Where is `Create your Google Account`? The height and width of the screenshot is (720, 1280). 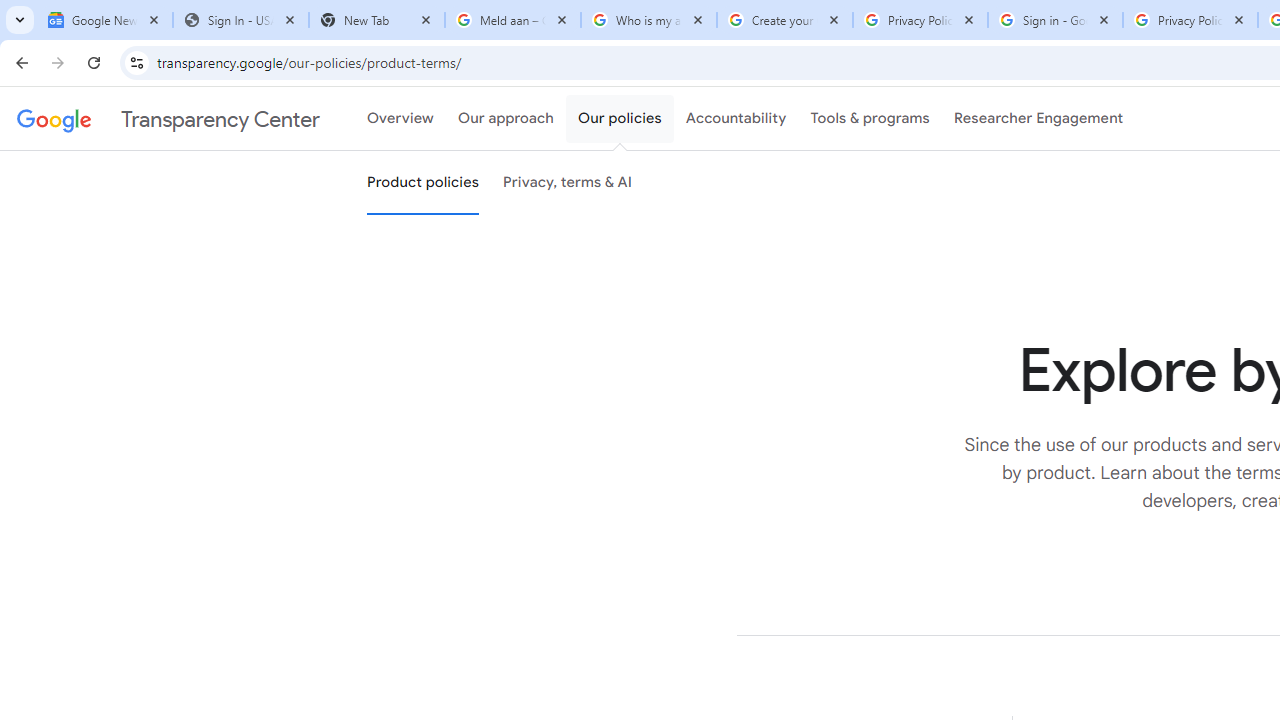
Create your Google Account is located at coordinates (784, 20).